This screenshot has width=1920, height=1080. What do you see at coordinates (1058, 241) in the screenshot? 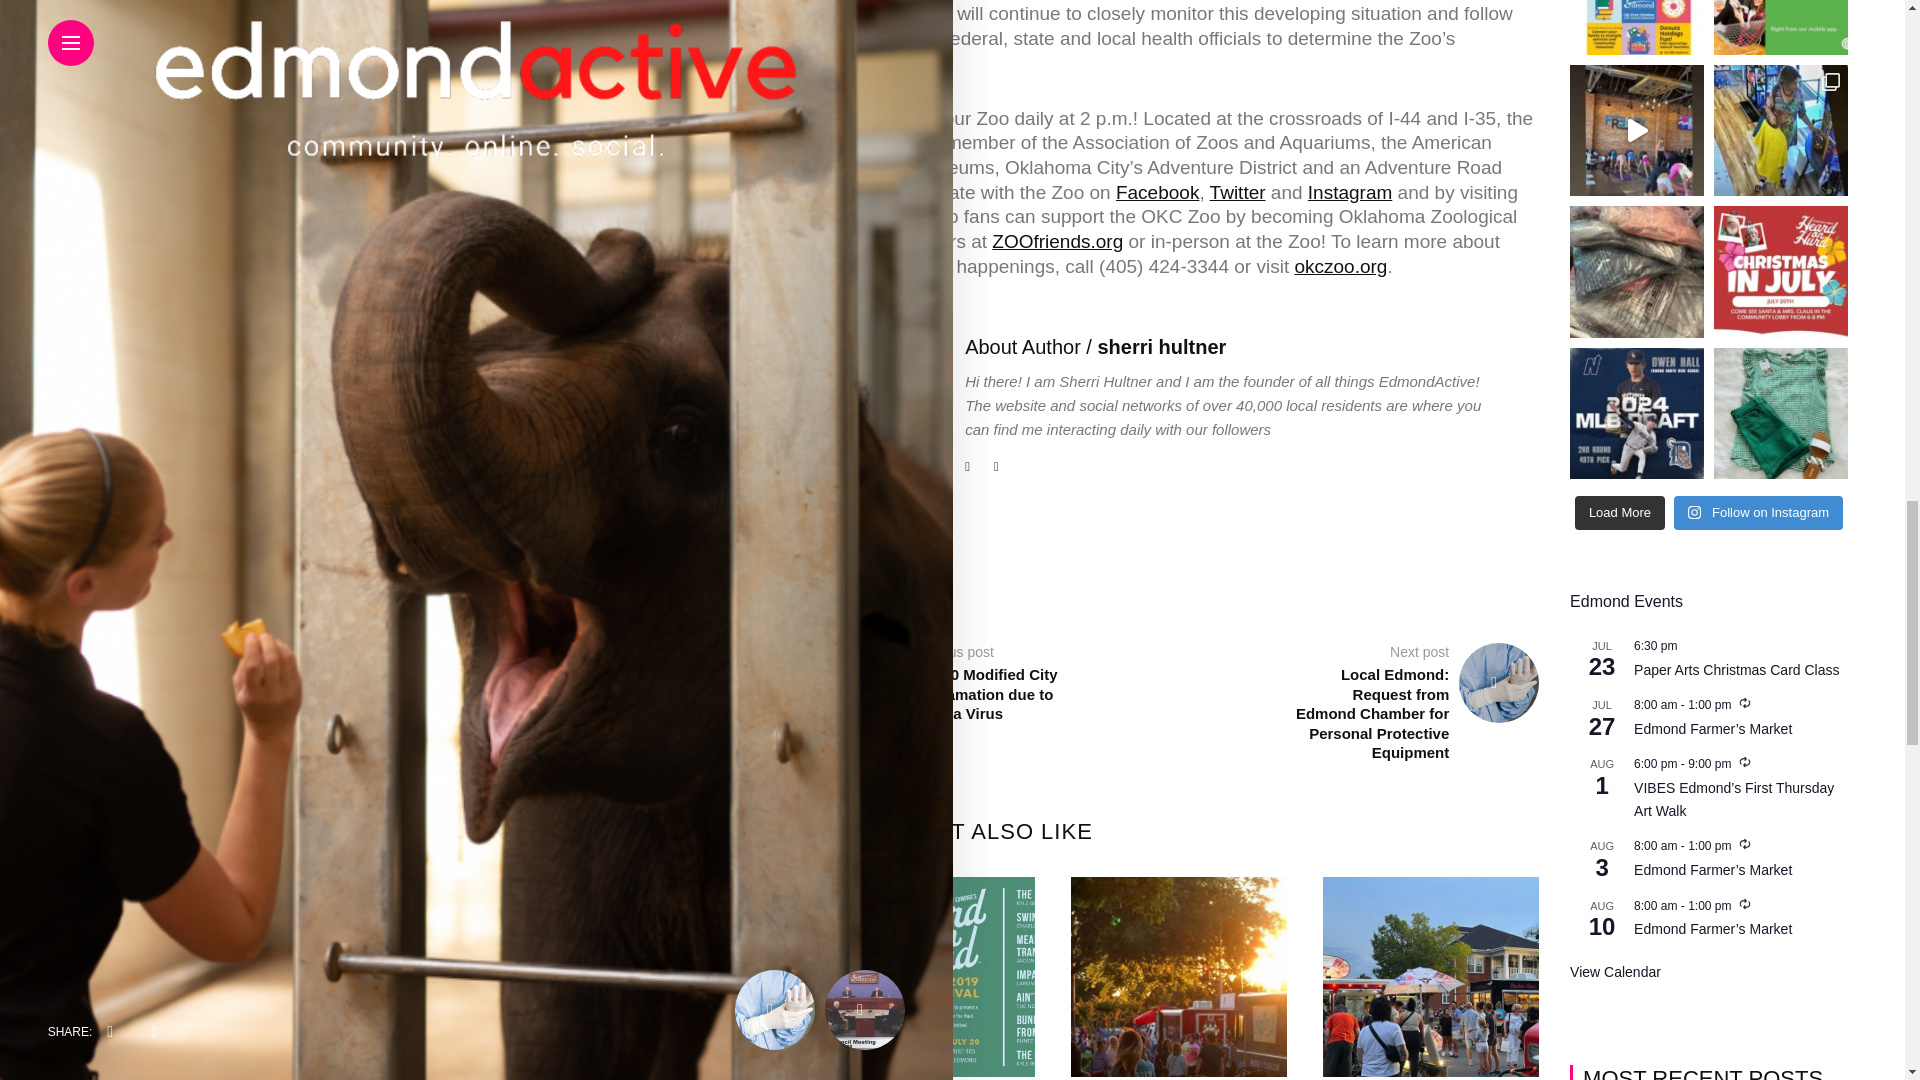
I see `ZOOfriends.org` at bounding box center [1058, 241].